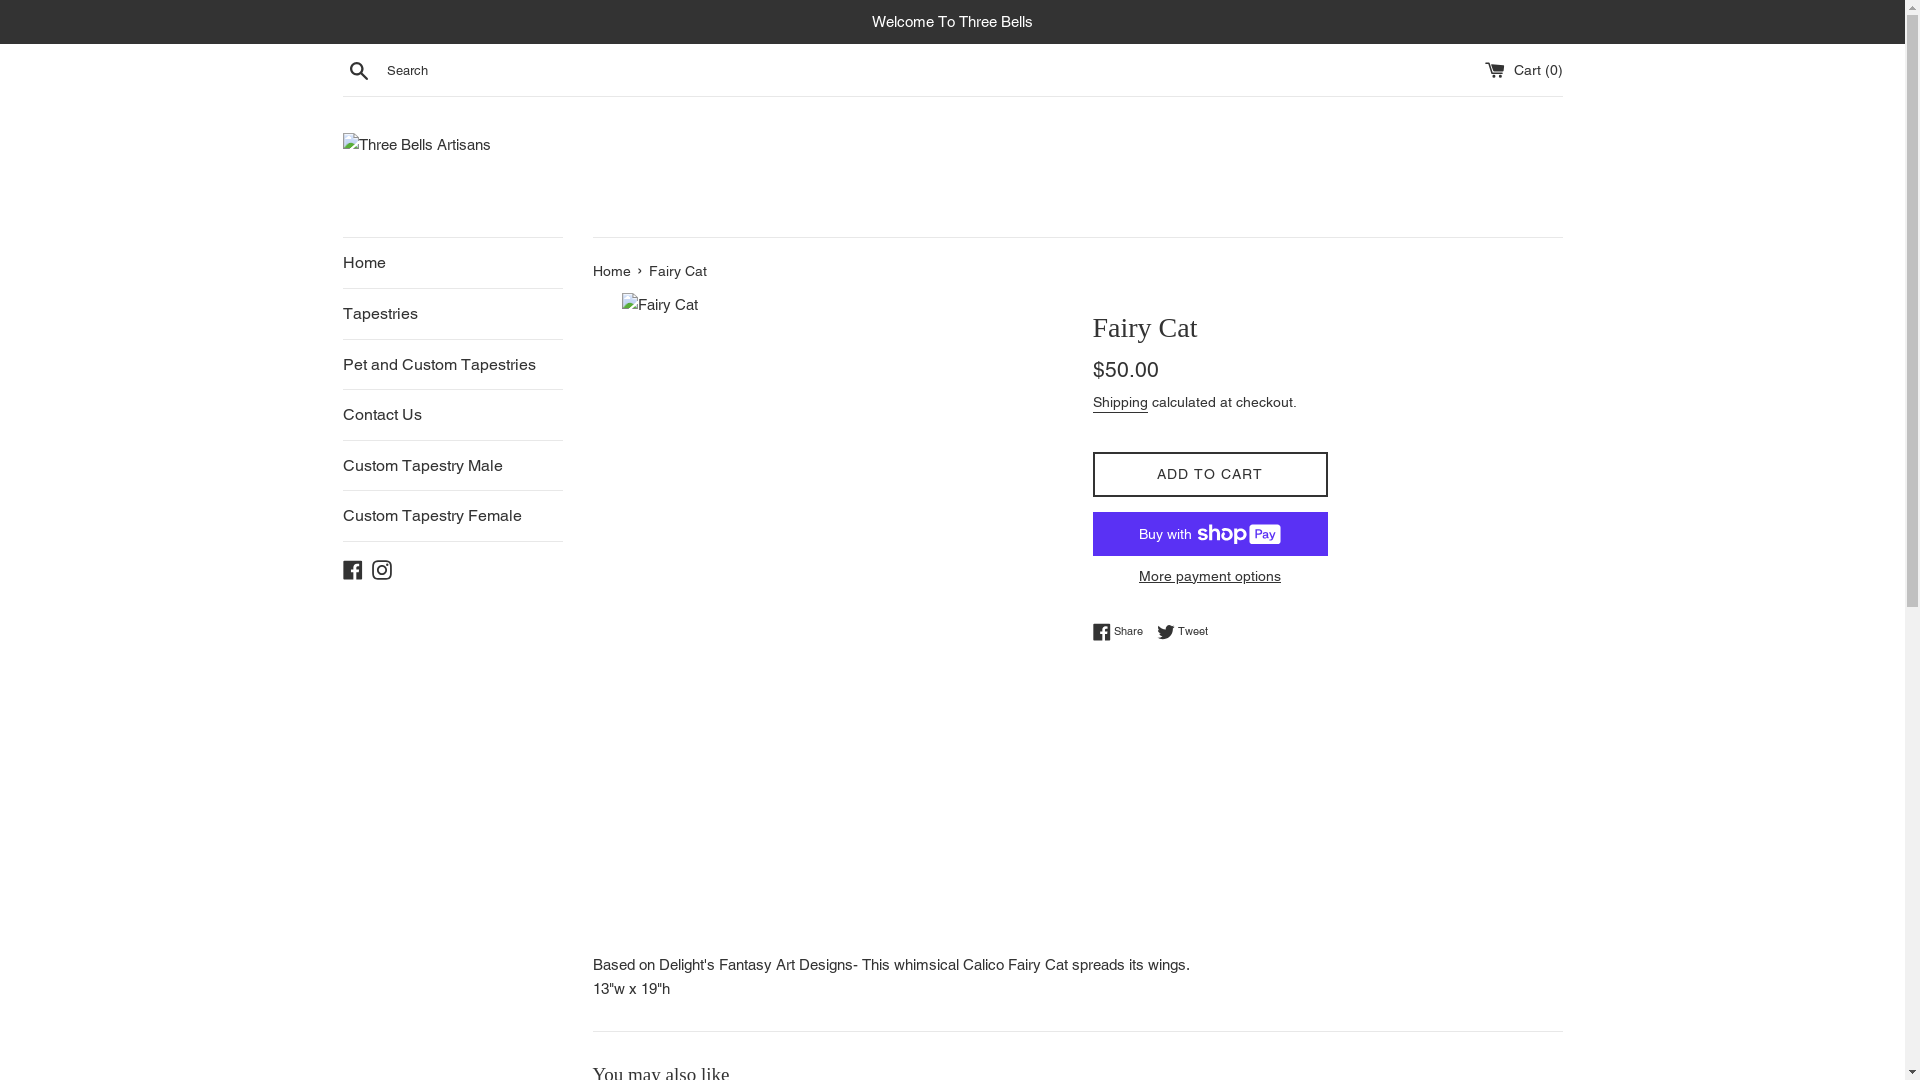 The height and width of the screenshot is (1080, 1920). What do you see at coordinates (382, 568) in the screenshot?
I see `Instagram` at bounding box center [382, 568].